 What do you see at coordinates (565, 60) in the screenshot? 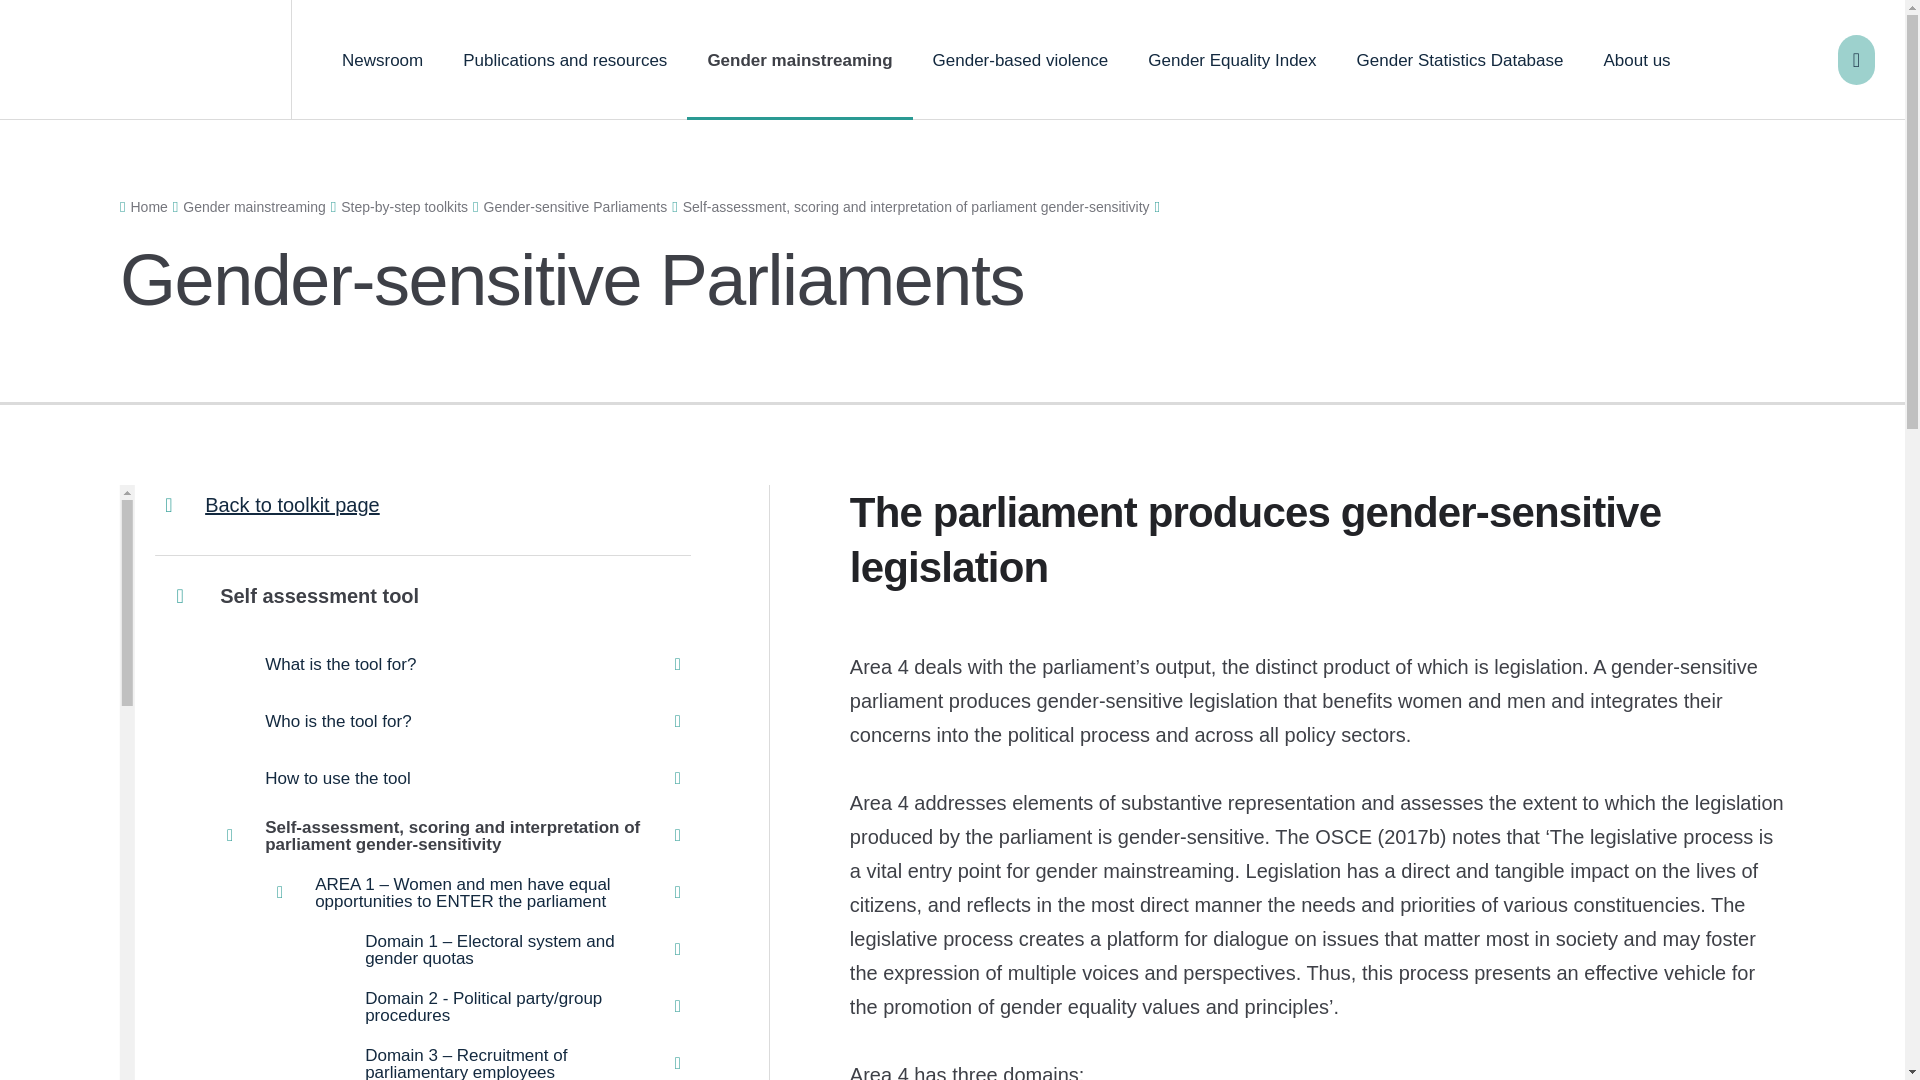
I see `Publications and resources` at bounding box center [565, 60].